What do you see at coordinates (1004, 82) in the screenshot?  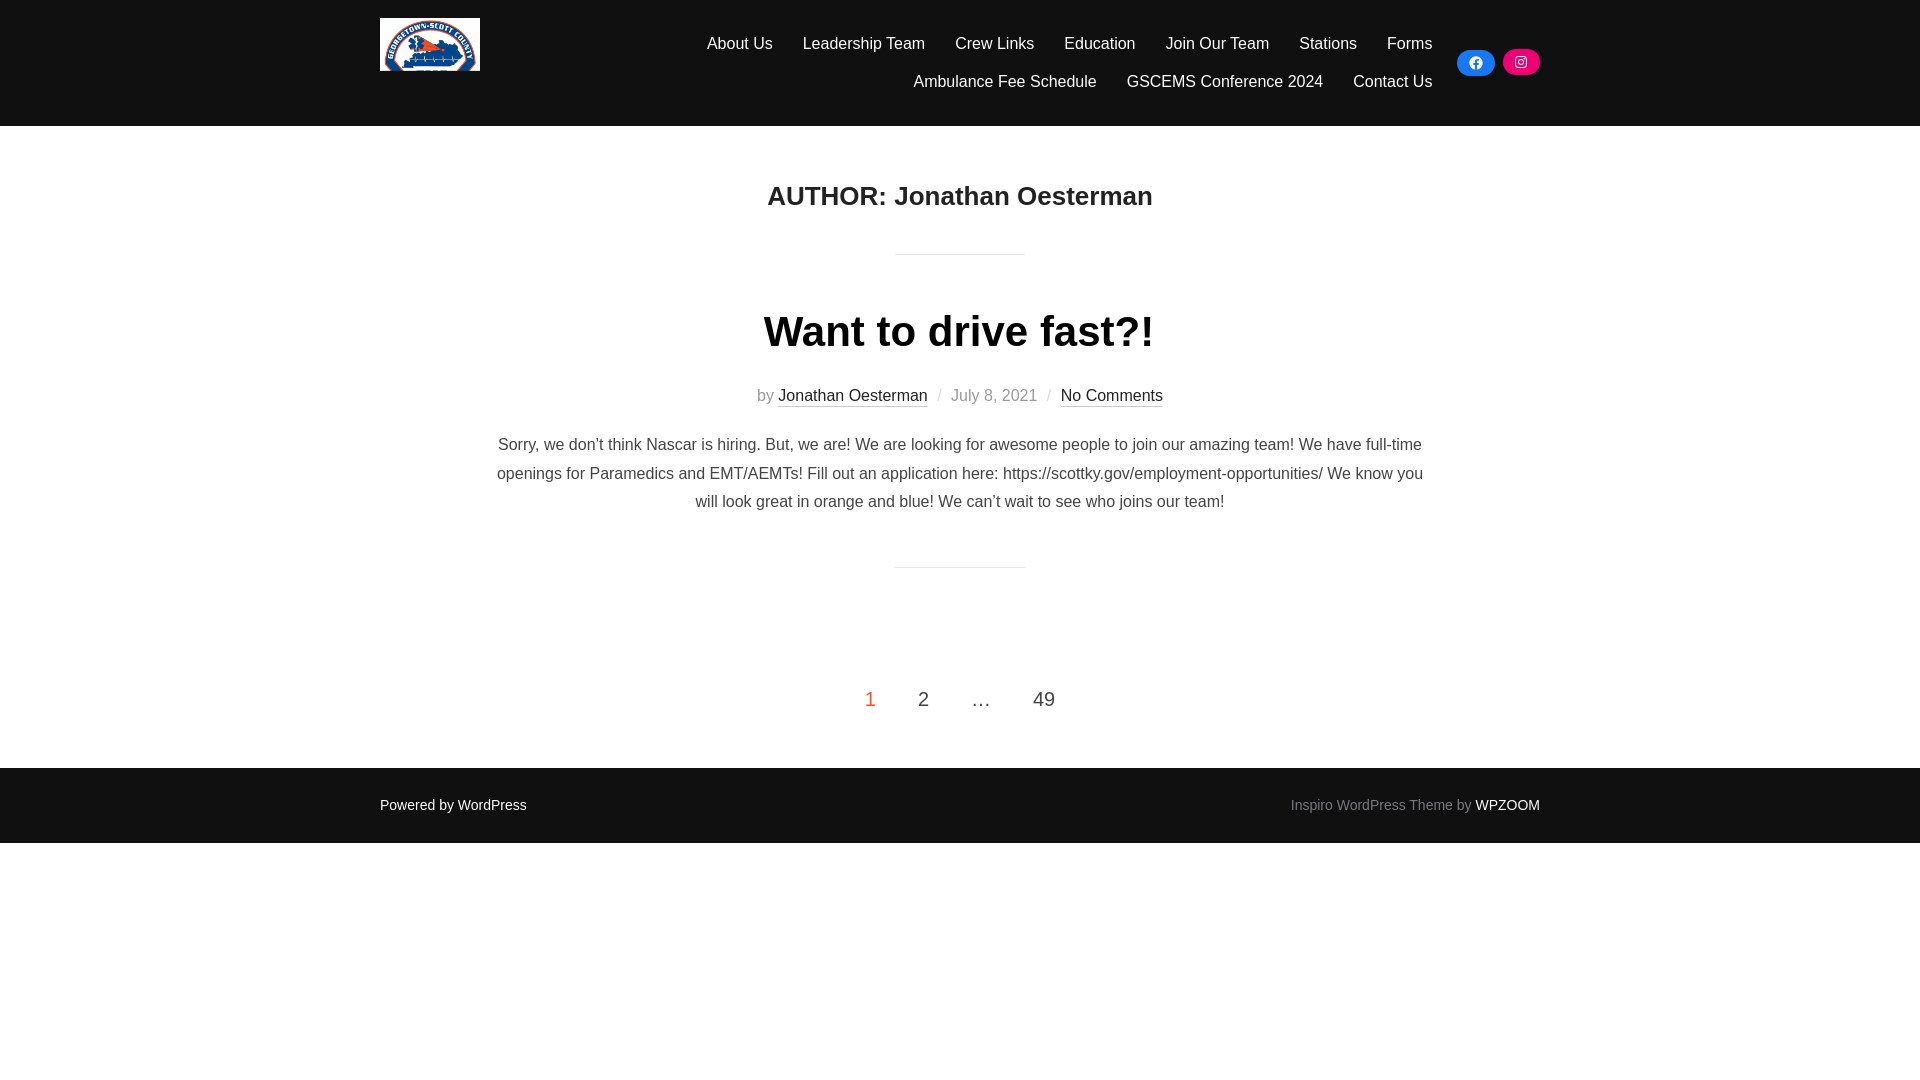 I see `Ambulance Fee Schedule` at bounding box center [1004, 82].